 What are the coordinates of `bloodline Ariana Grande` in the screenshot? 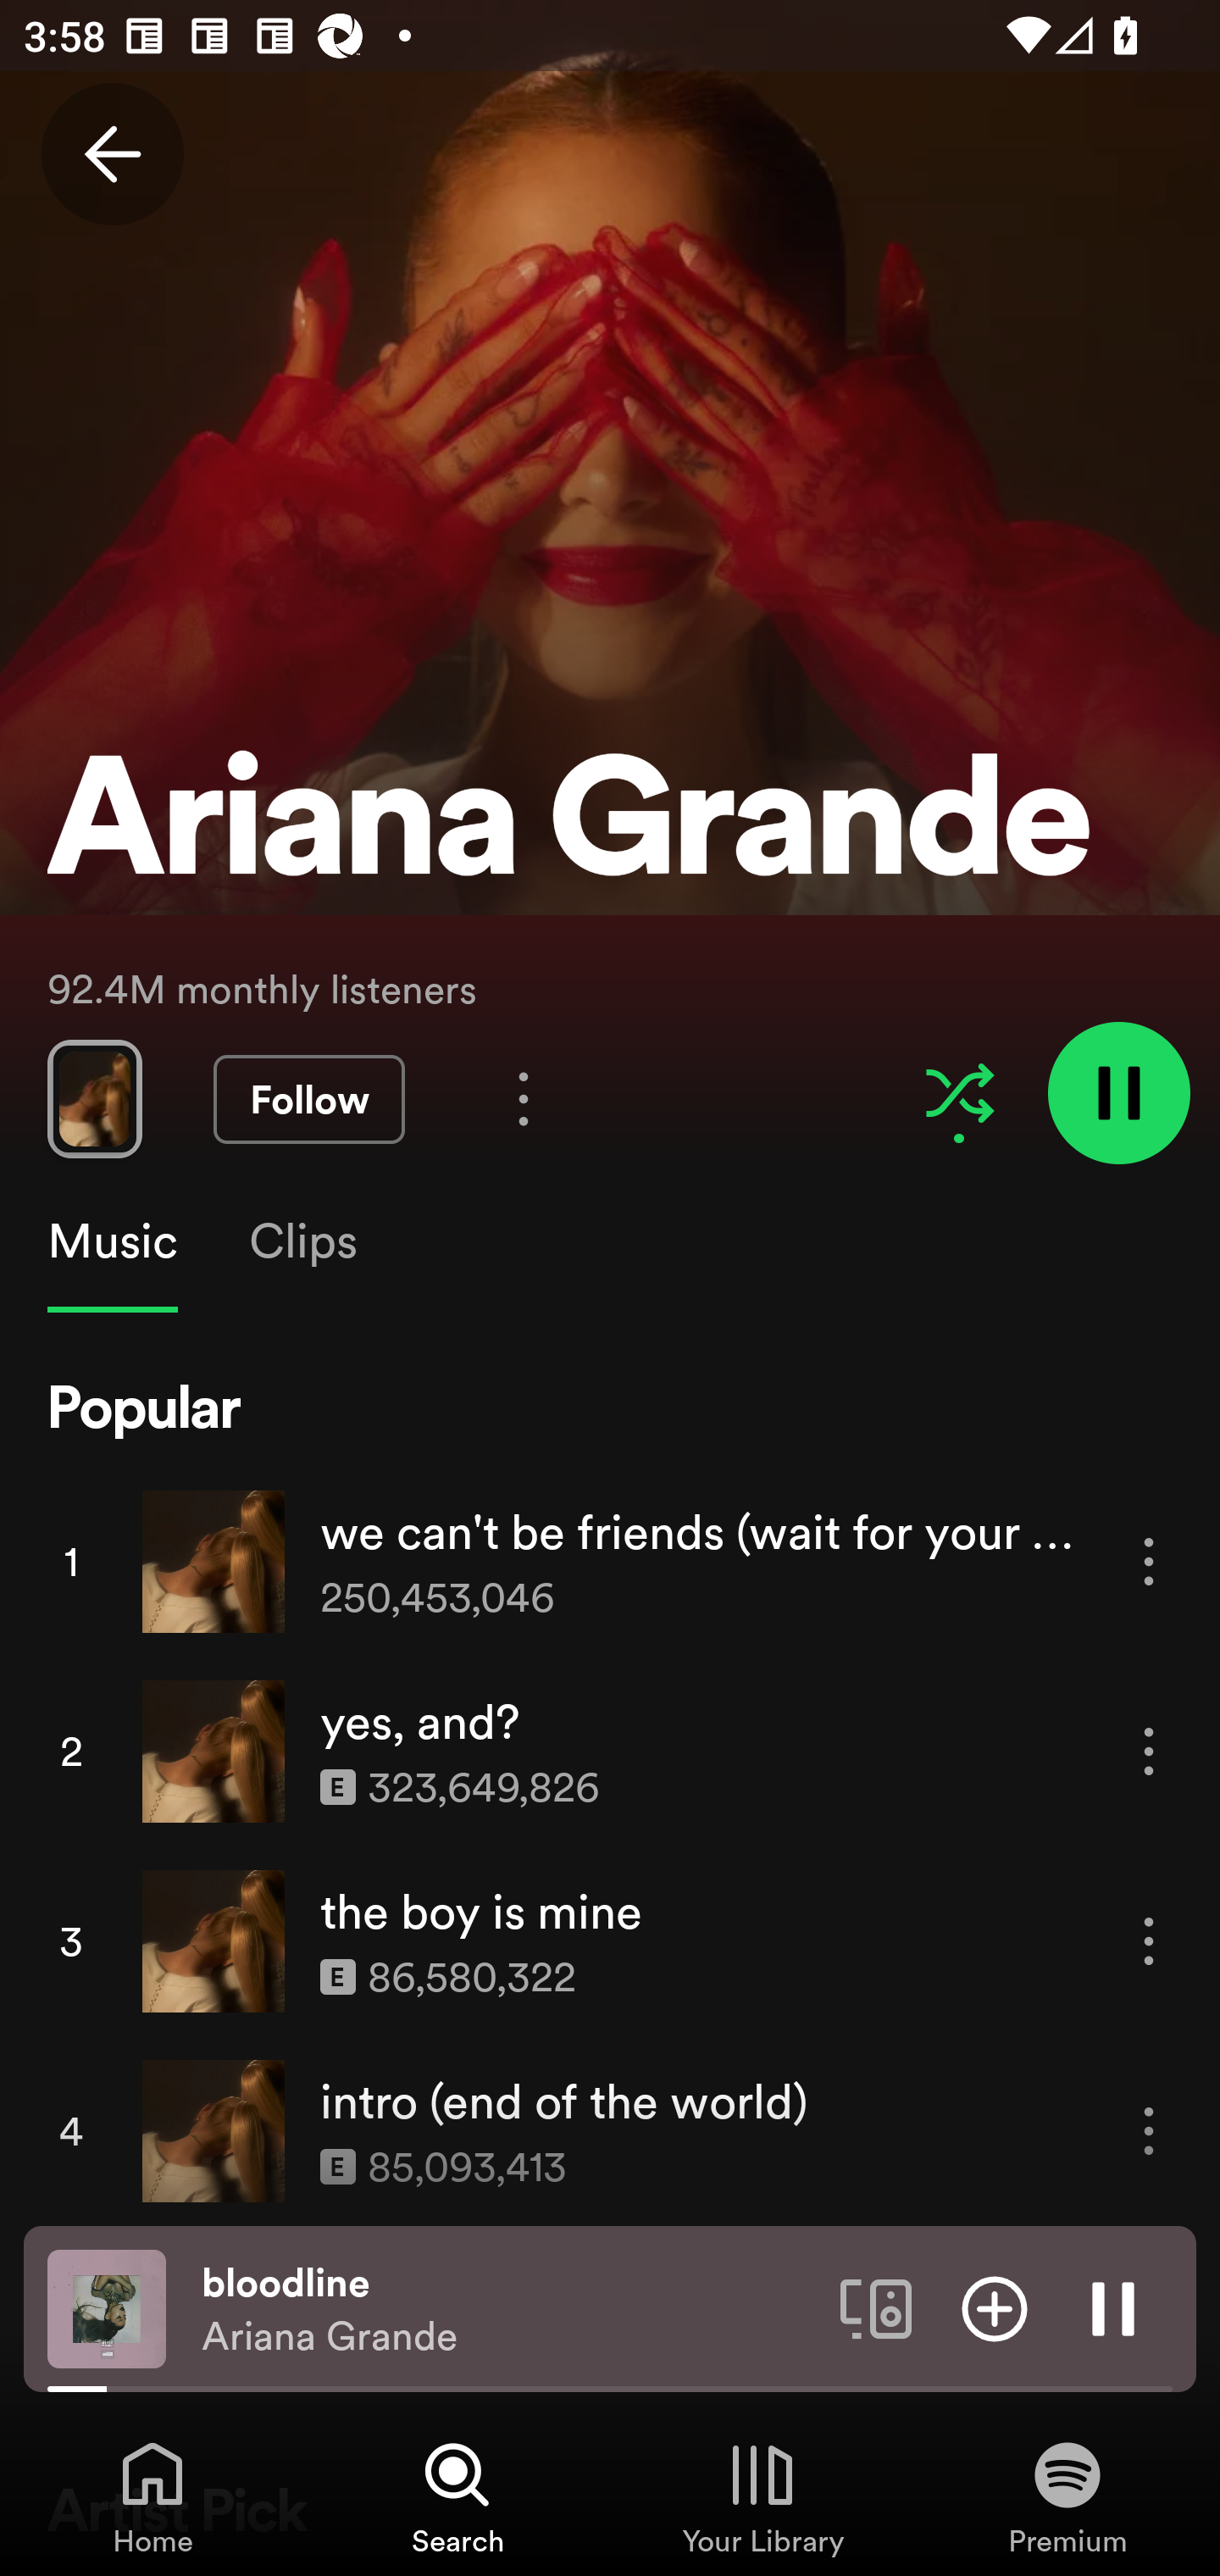 It's located at (508, 2309).